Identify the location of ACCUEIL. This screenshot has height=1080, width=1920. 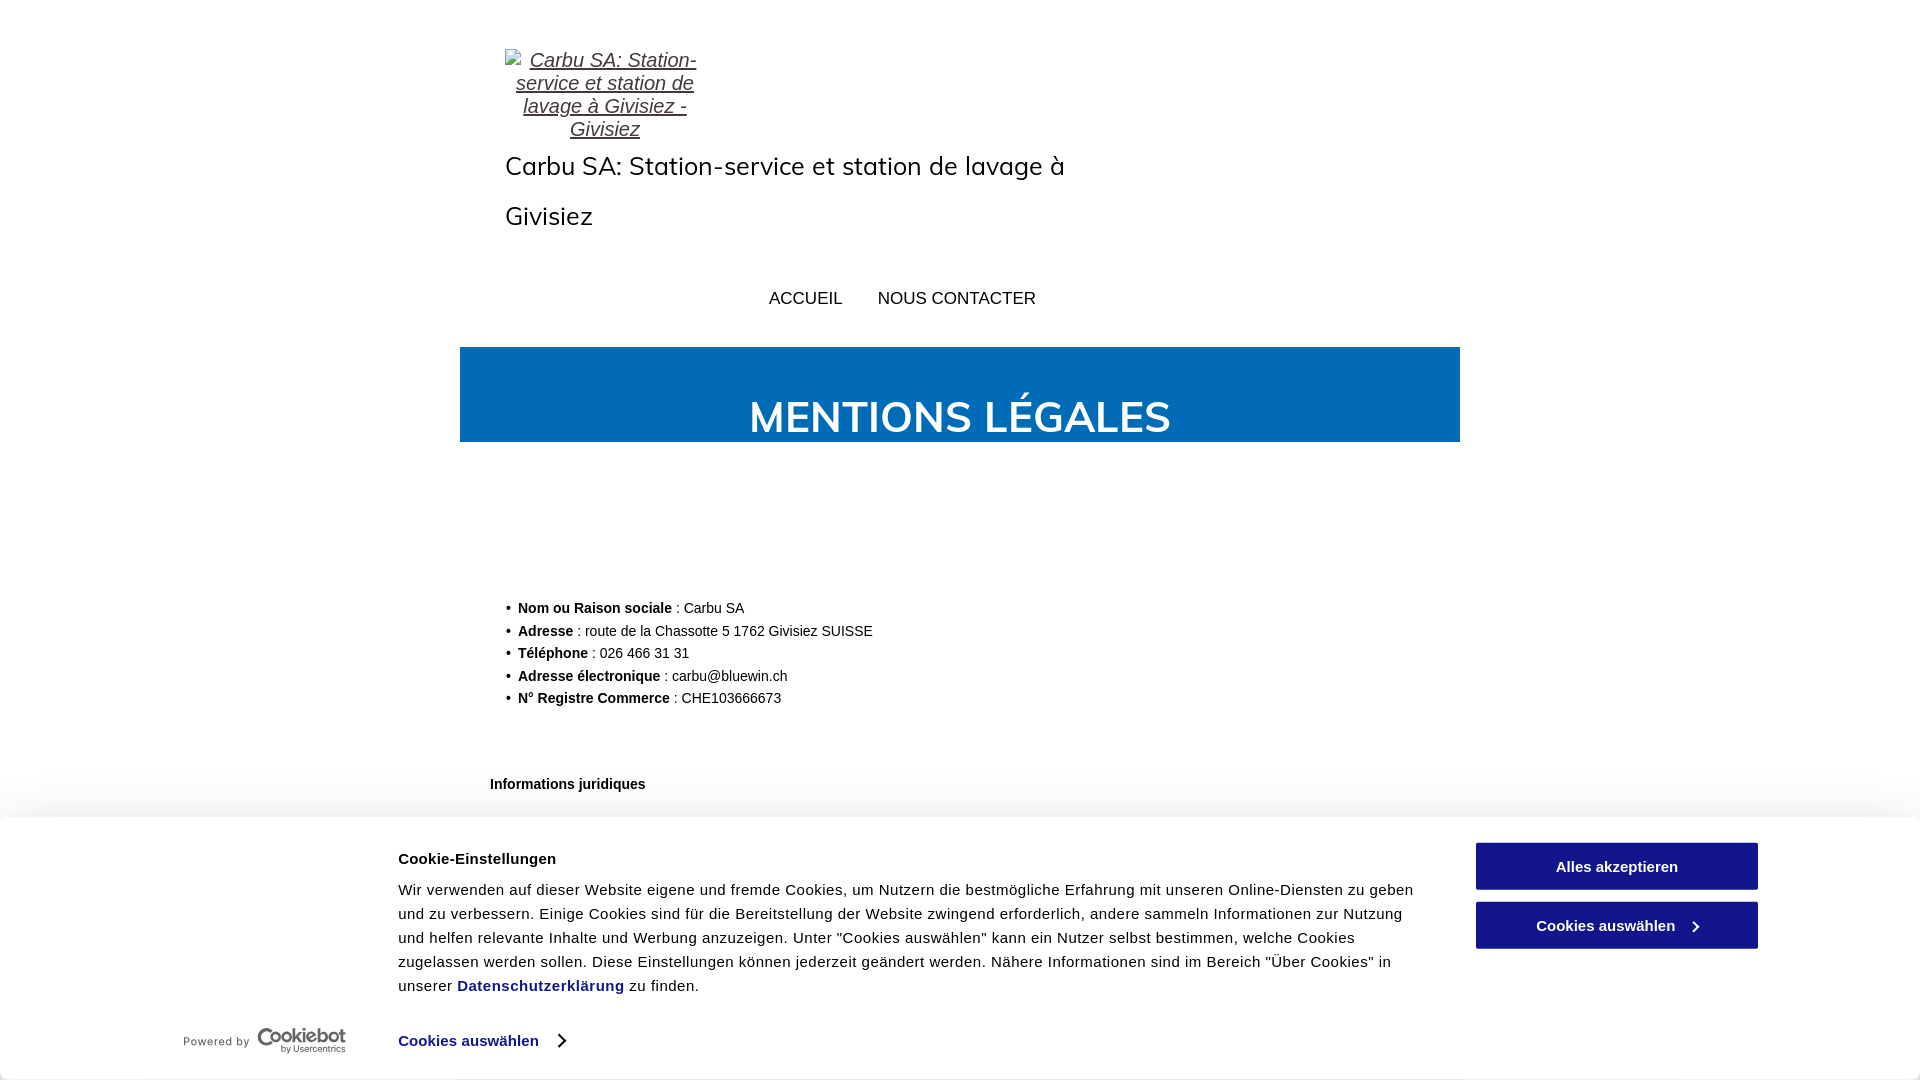
(806, 299).